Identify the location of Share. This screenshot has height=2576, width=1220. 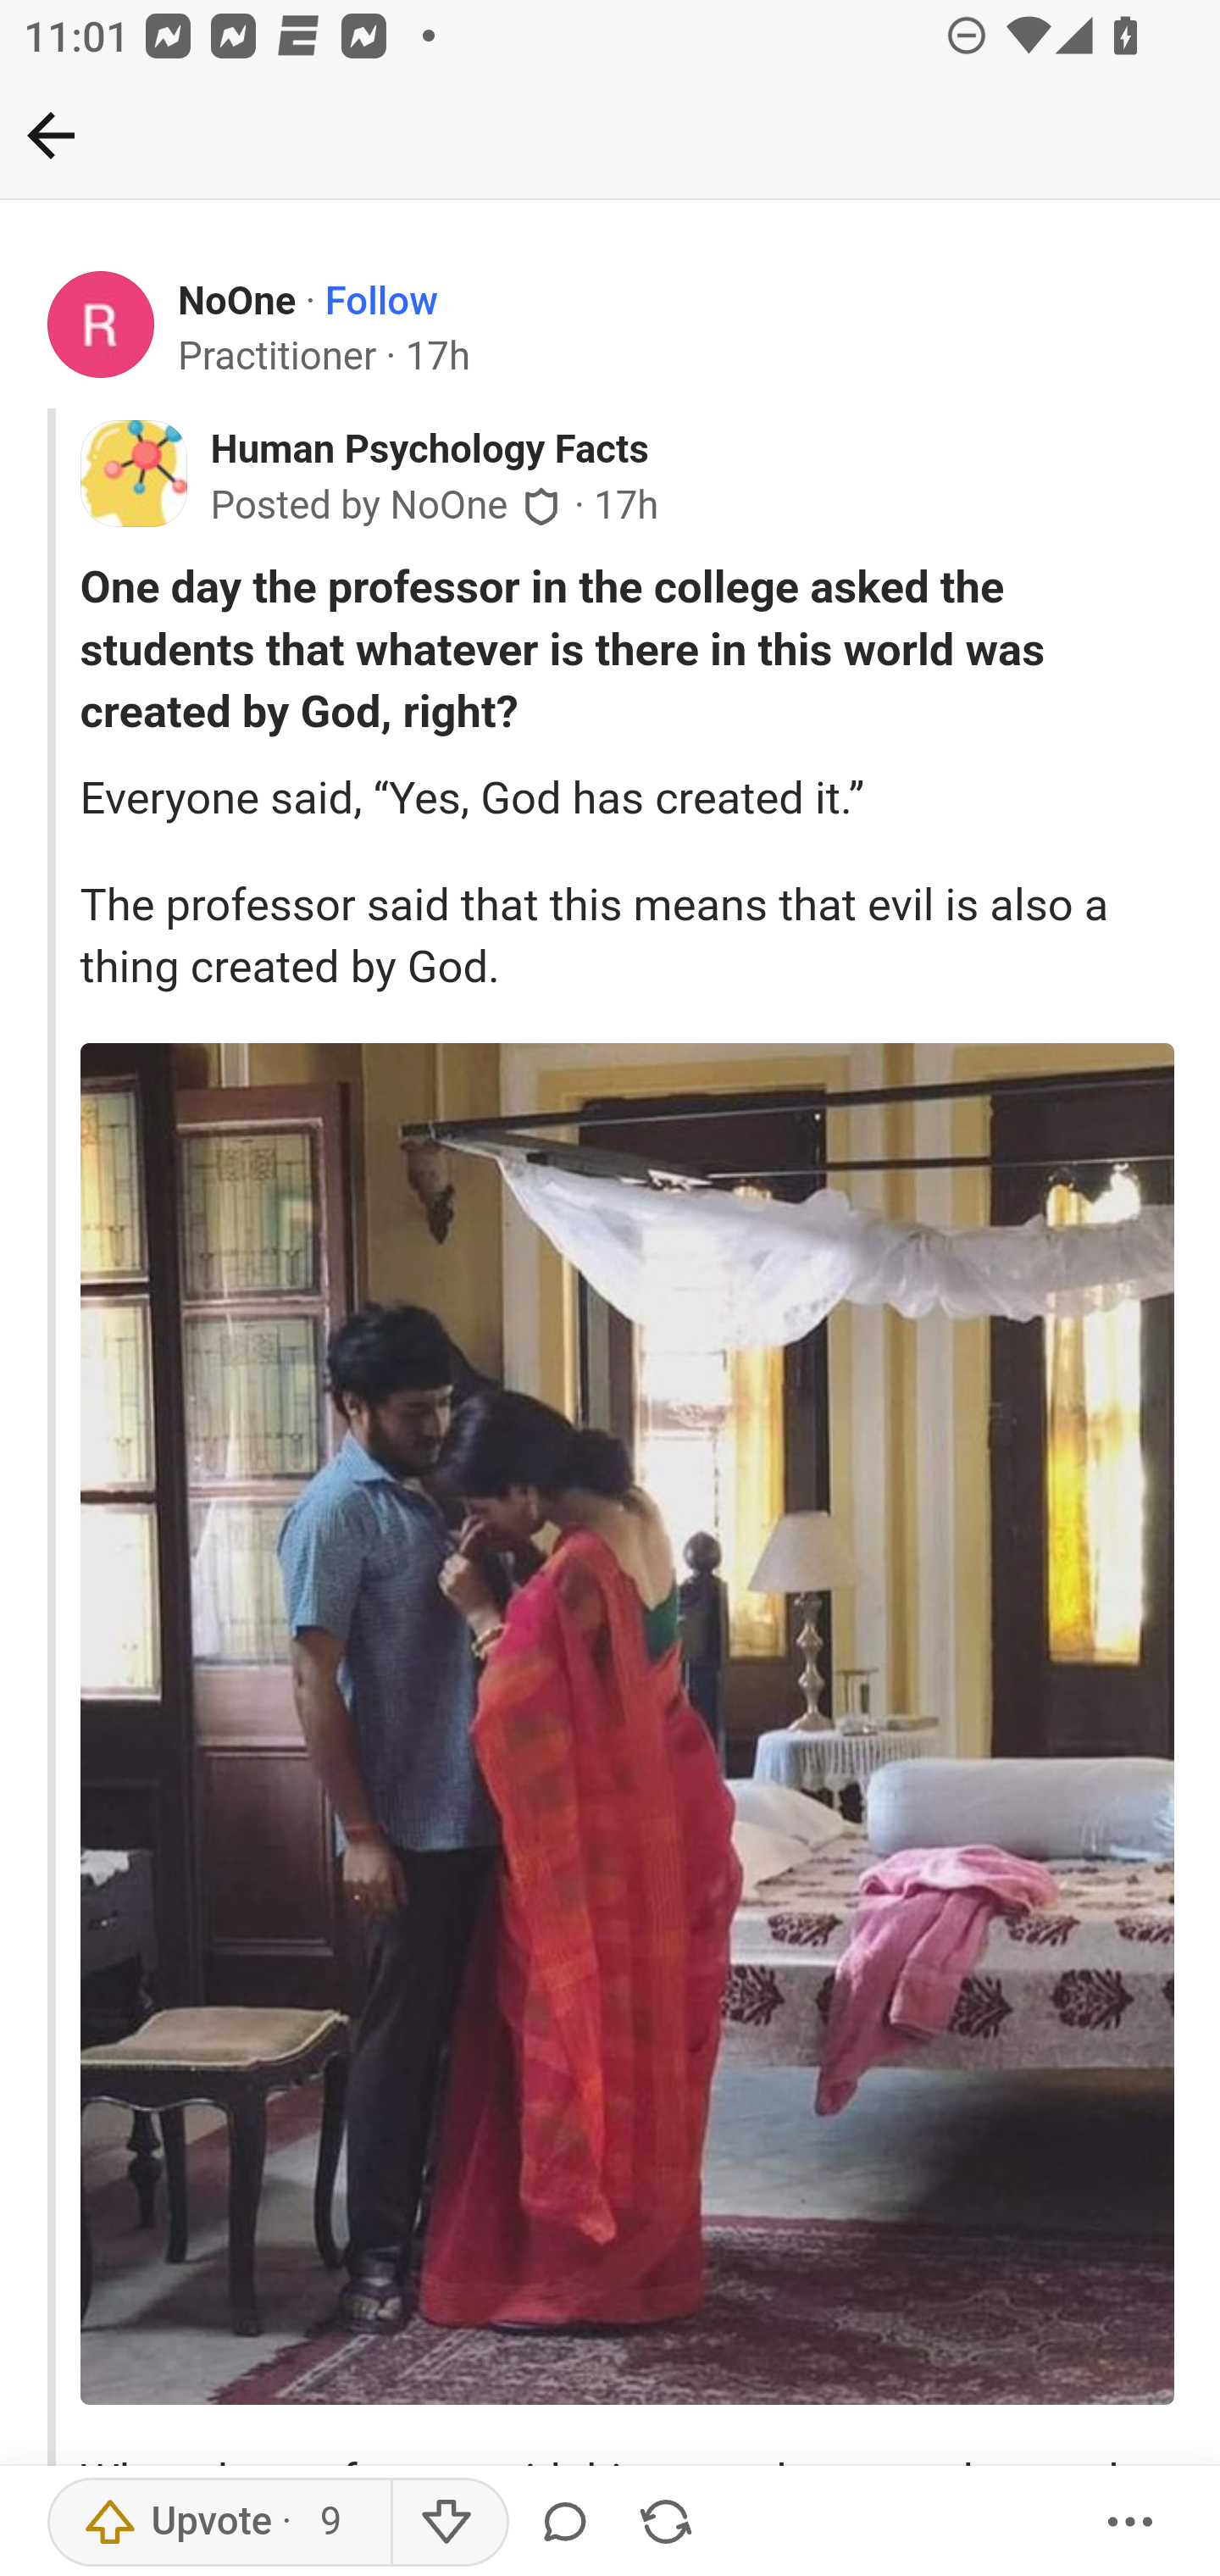
(665, 2523).